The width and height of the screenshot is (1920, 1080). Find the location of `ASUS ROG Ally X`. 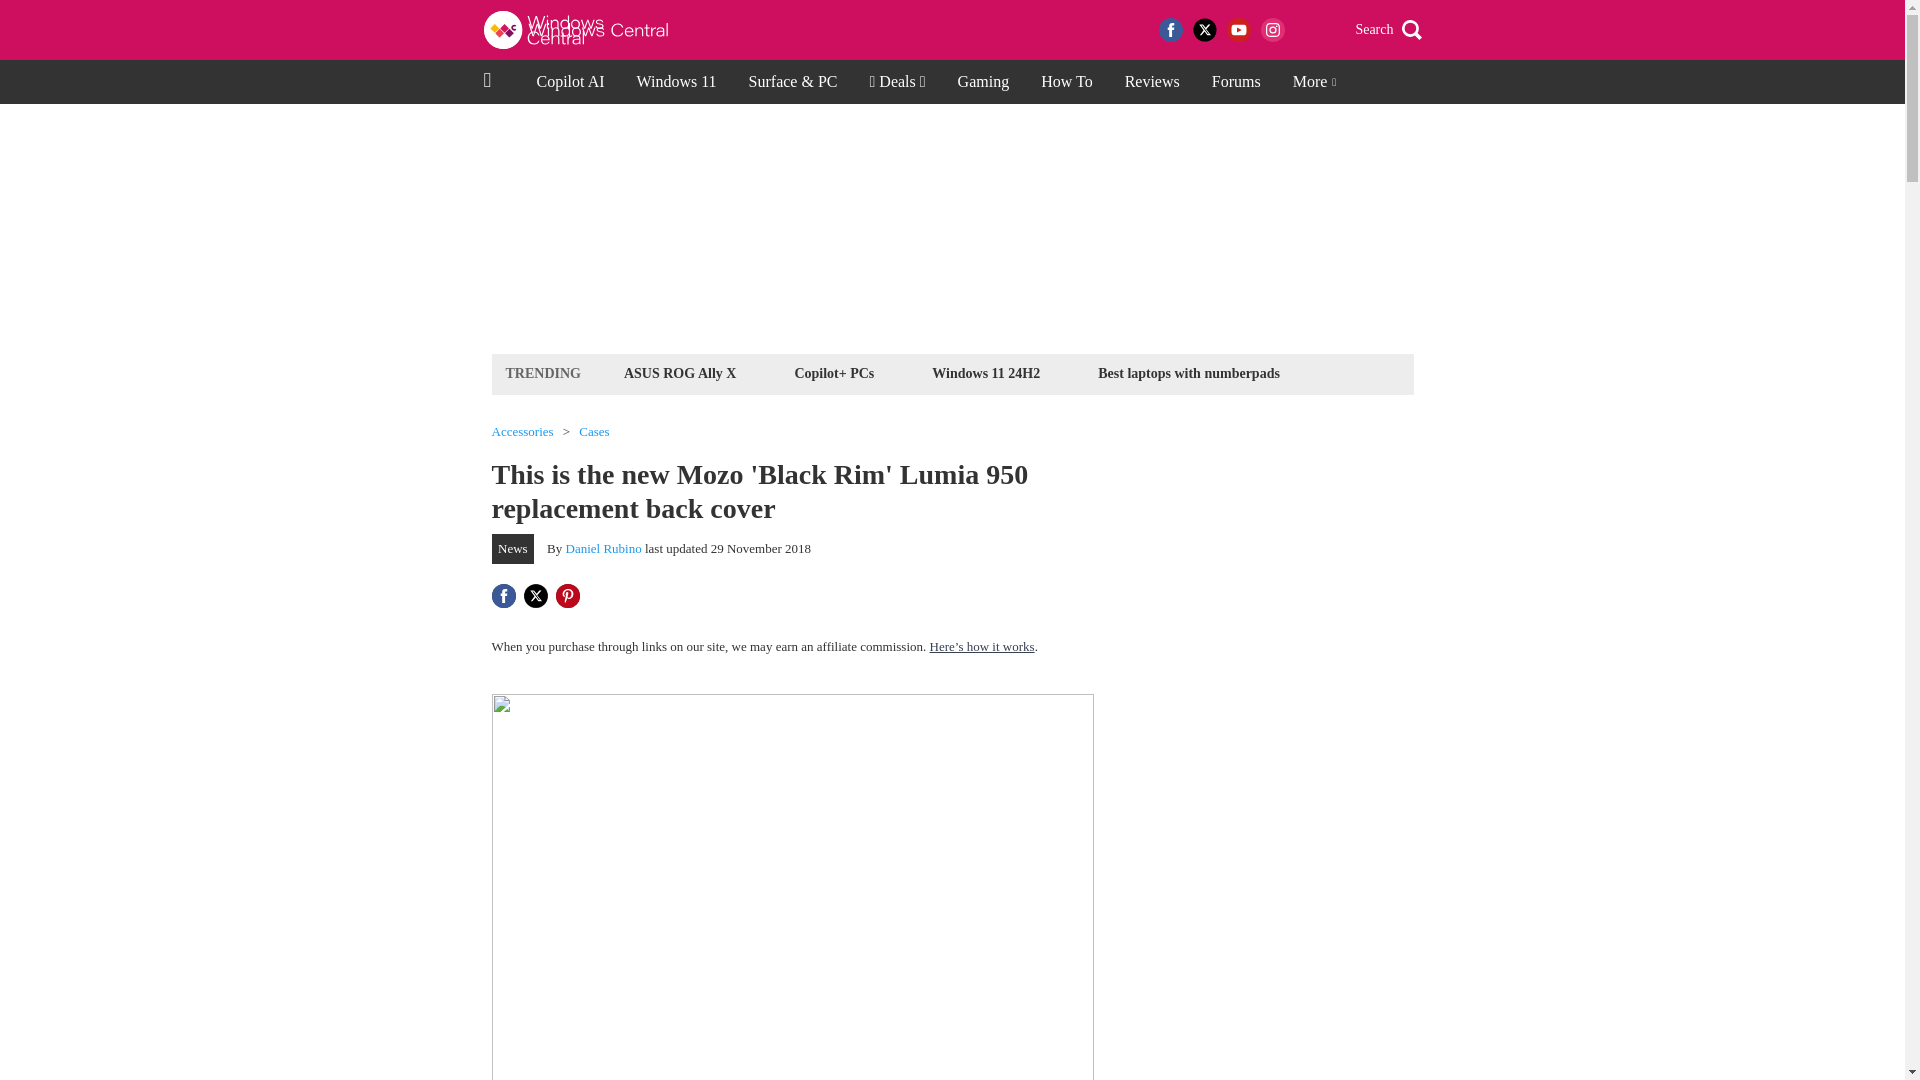

ASUS ROG Ally X is located at coordinates (680, 372).